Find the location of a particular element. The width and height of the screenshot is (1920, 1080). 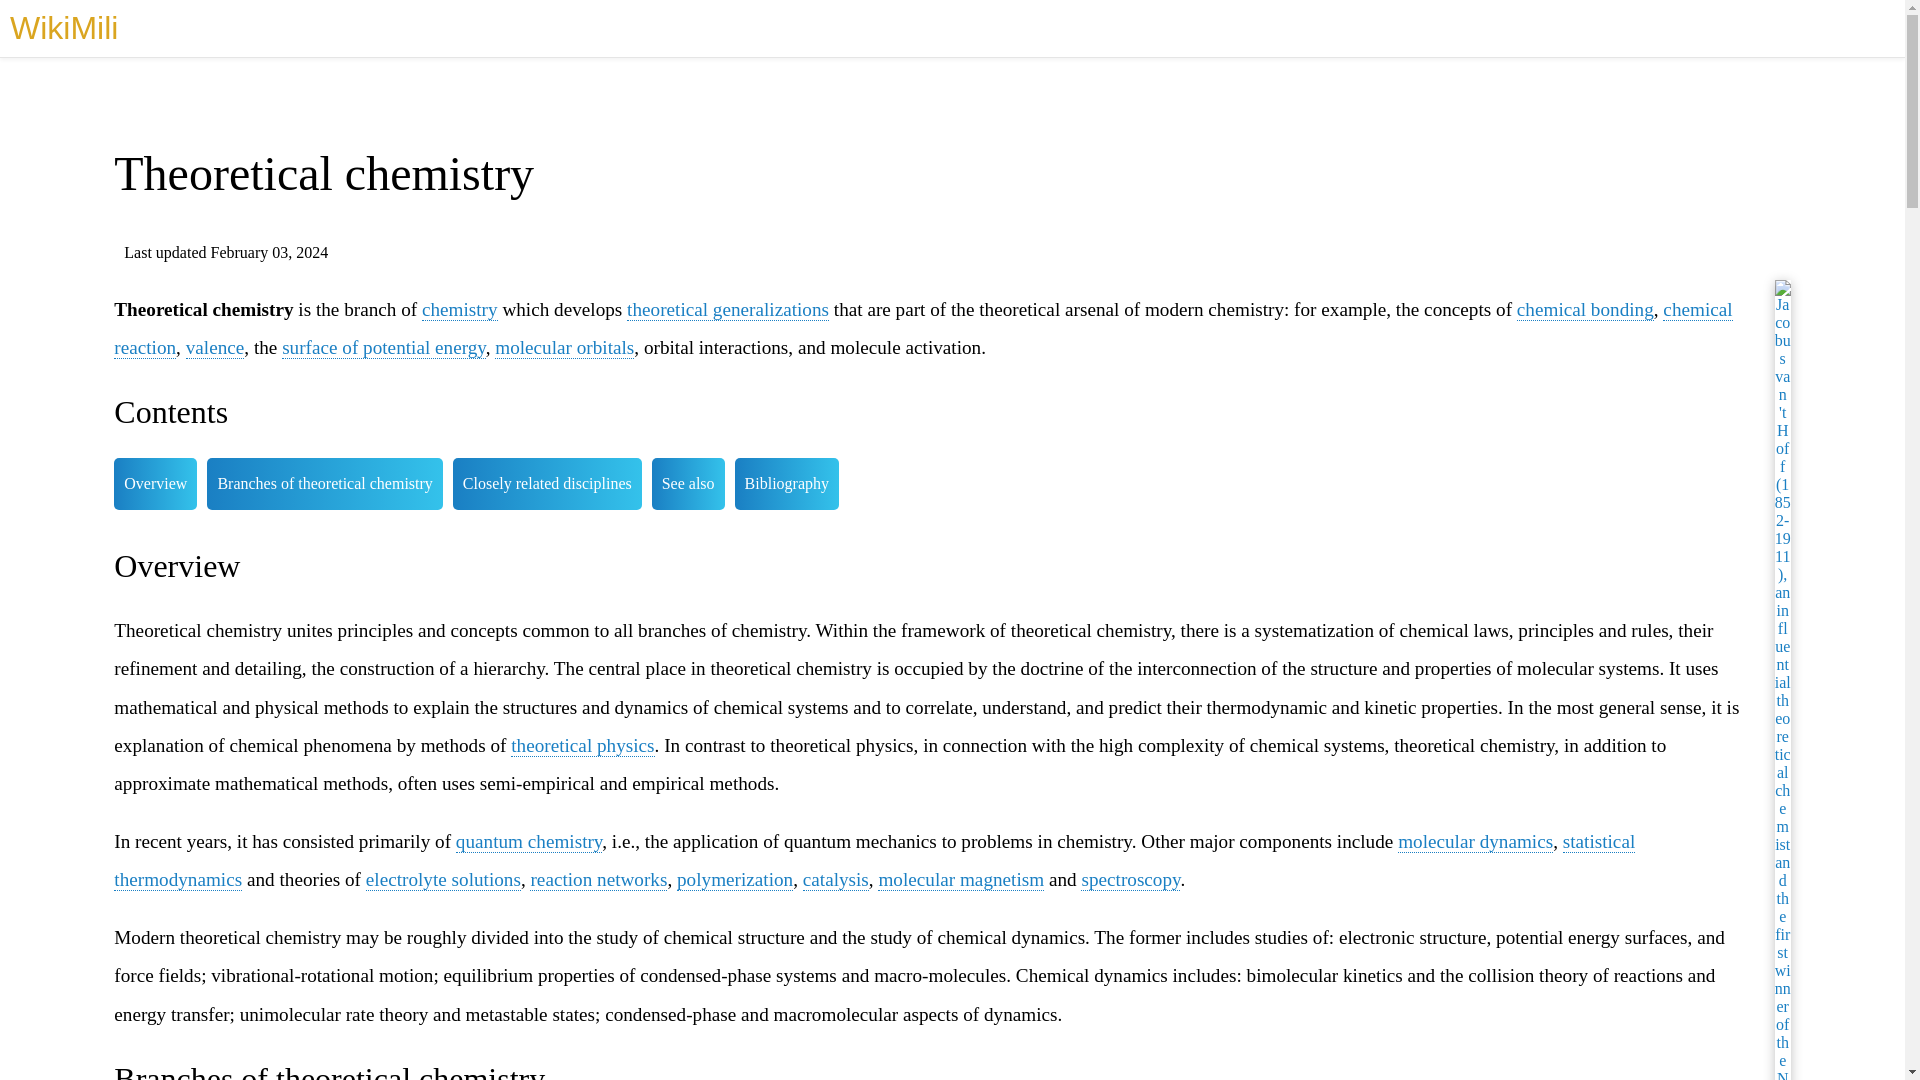

molecular orbitals is located at coordinates (564, 347).